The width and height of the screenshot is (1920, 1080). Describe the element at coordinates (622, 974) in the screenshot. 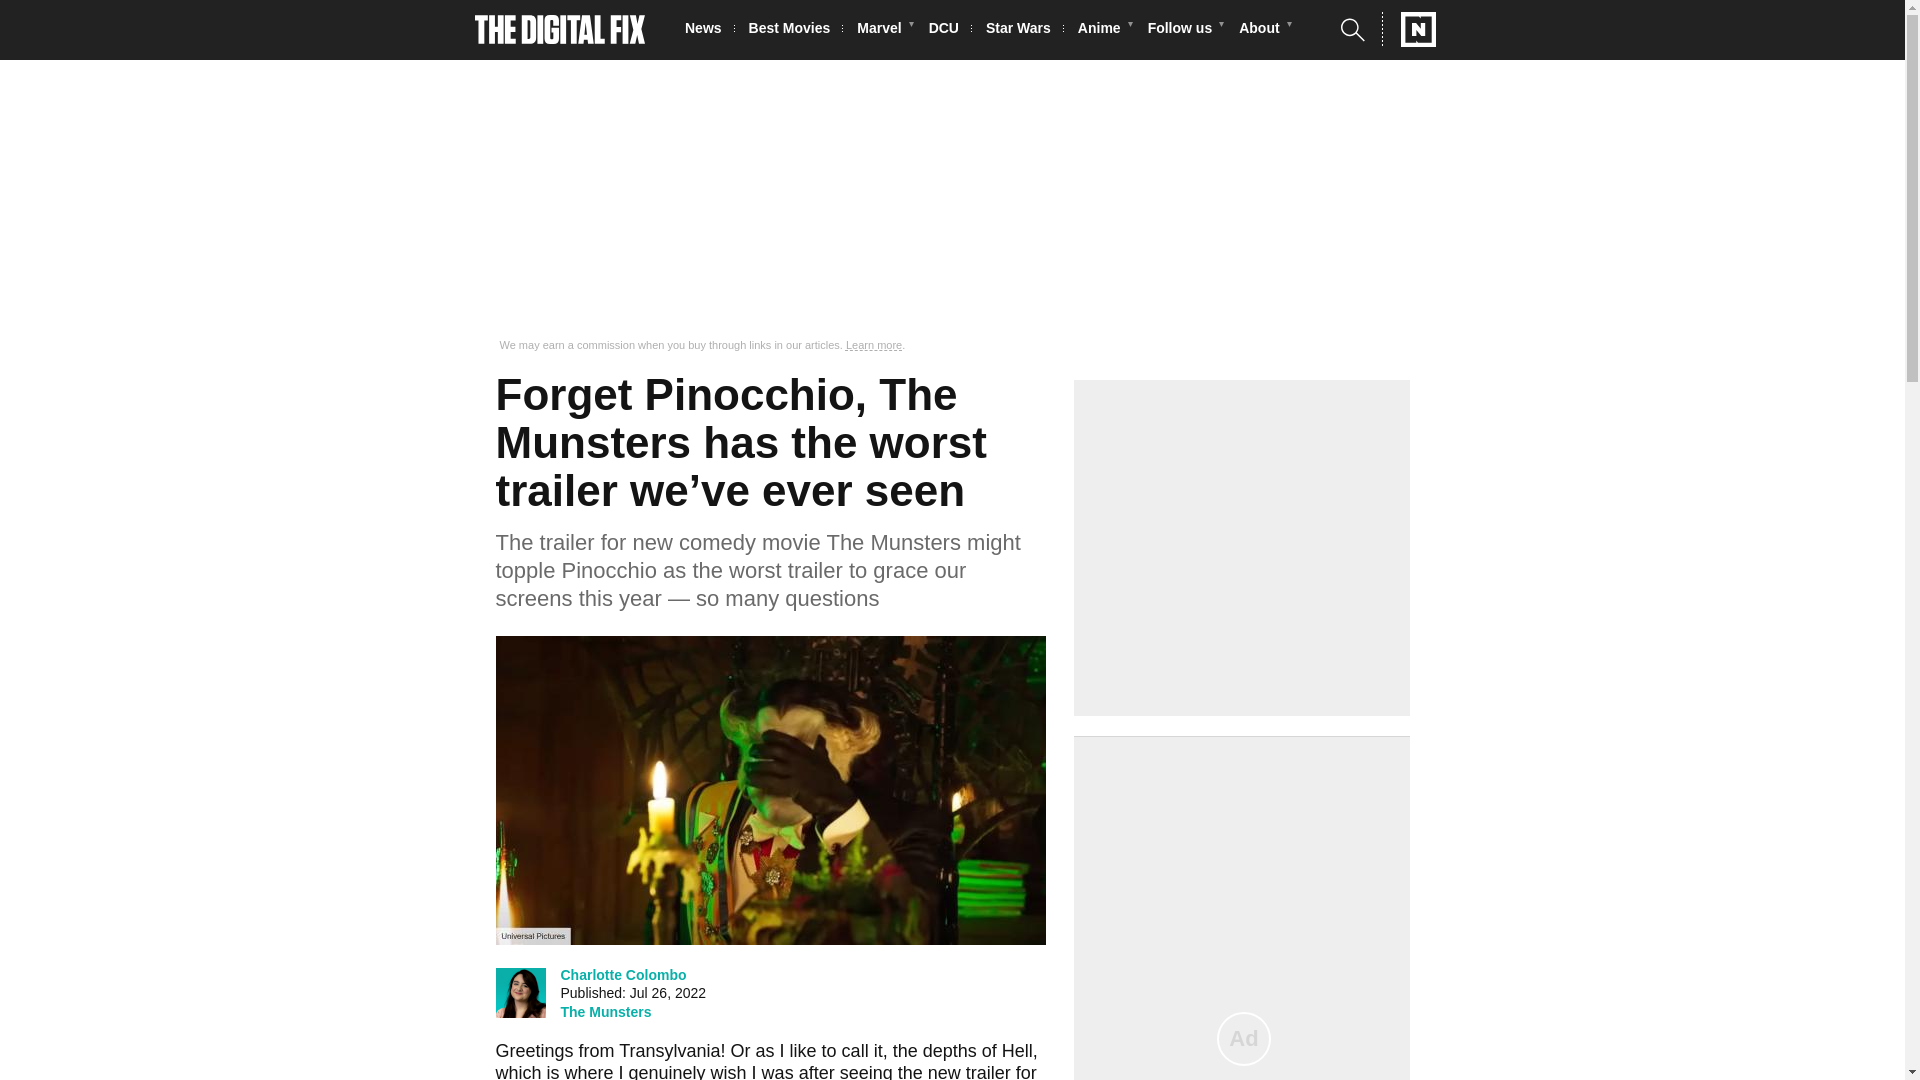

I see `Charlotte Colombo` at that location.